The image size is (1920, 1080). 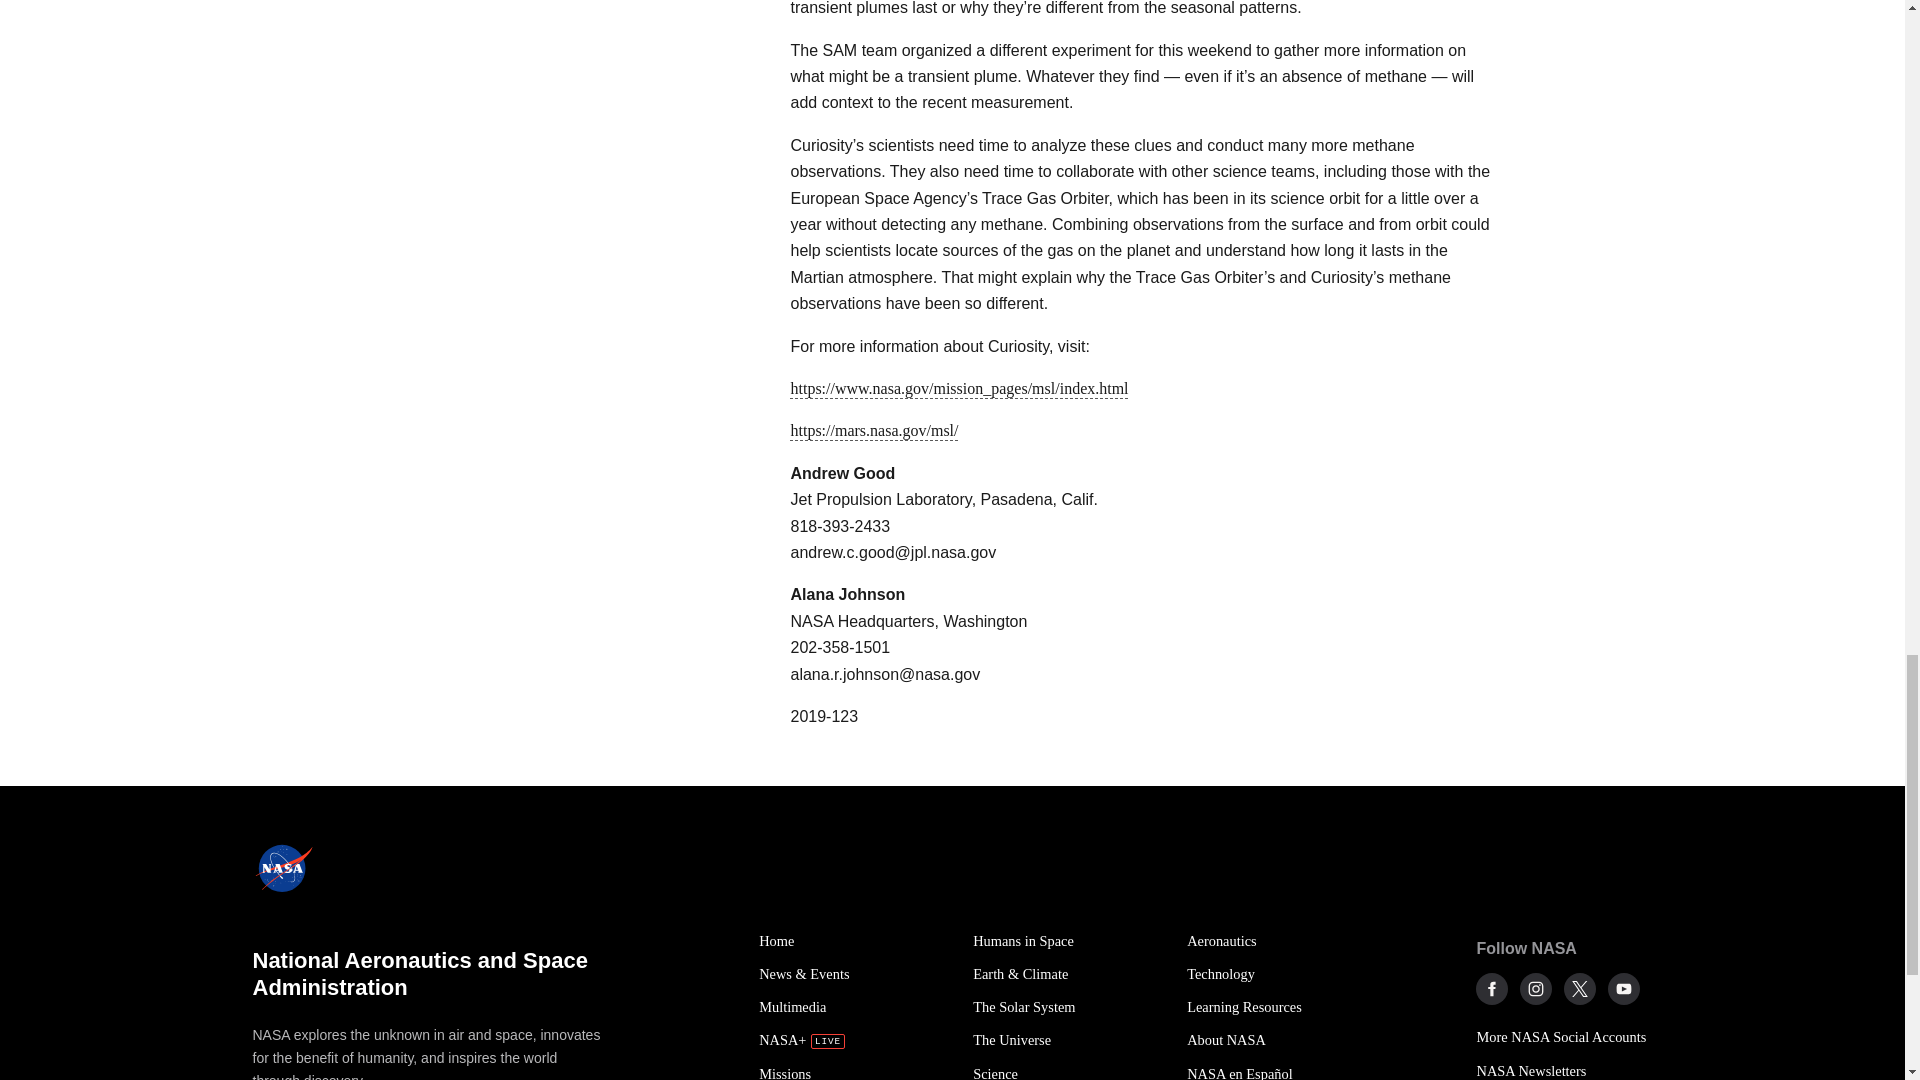 I want to click on NASA on X, so click(x=1580, y=989).